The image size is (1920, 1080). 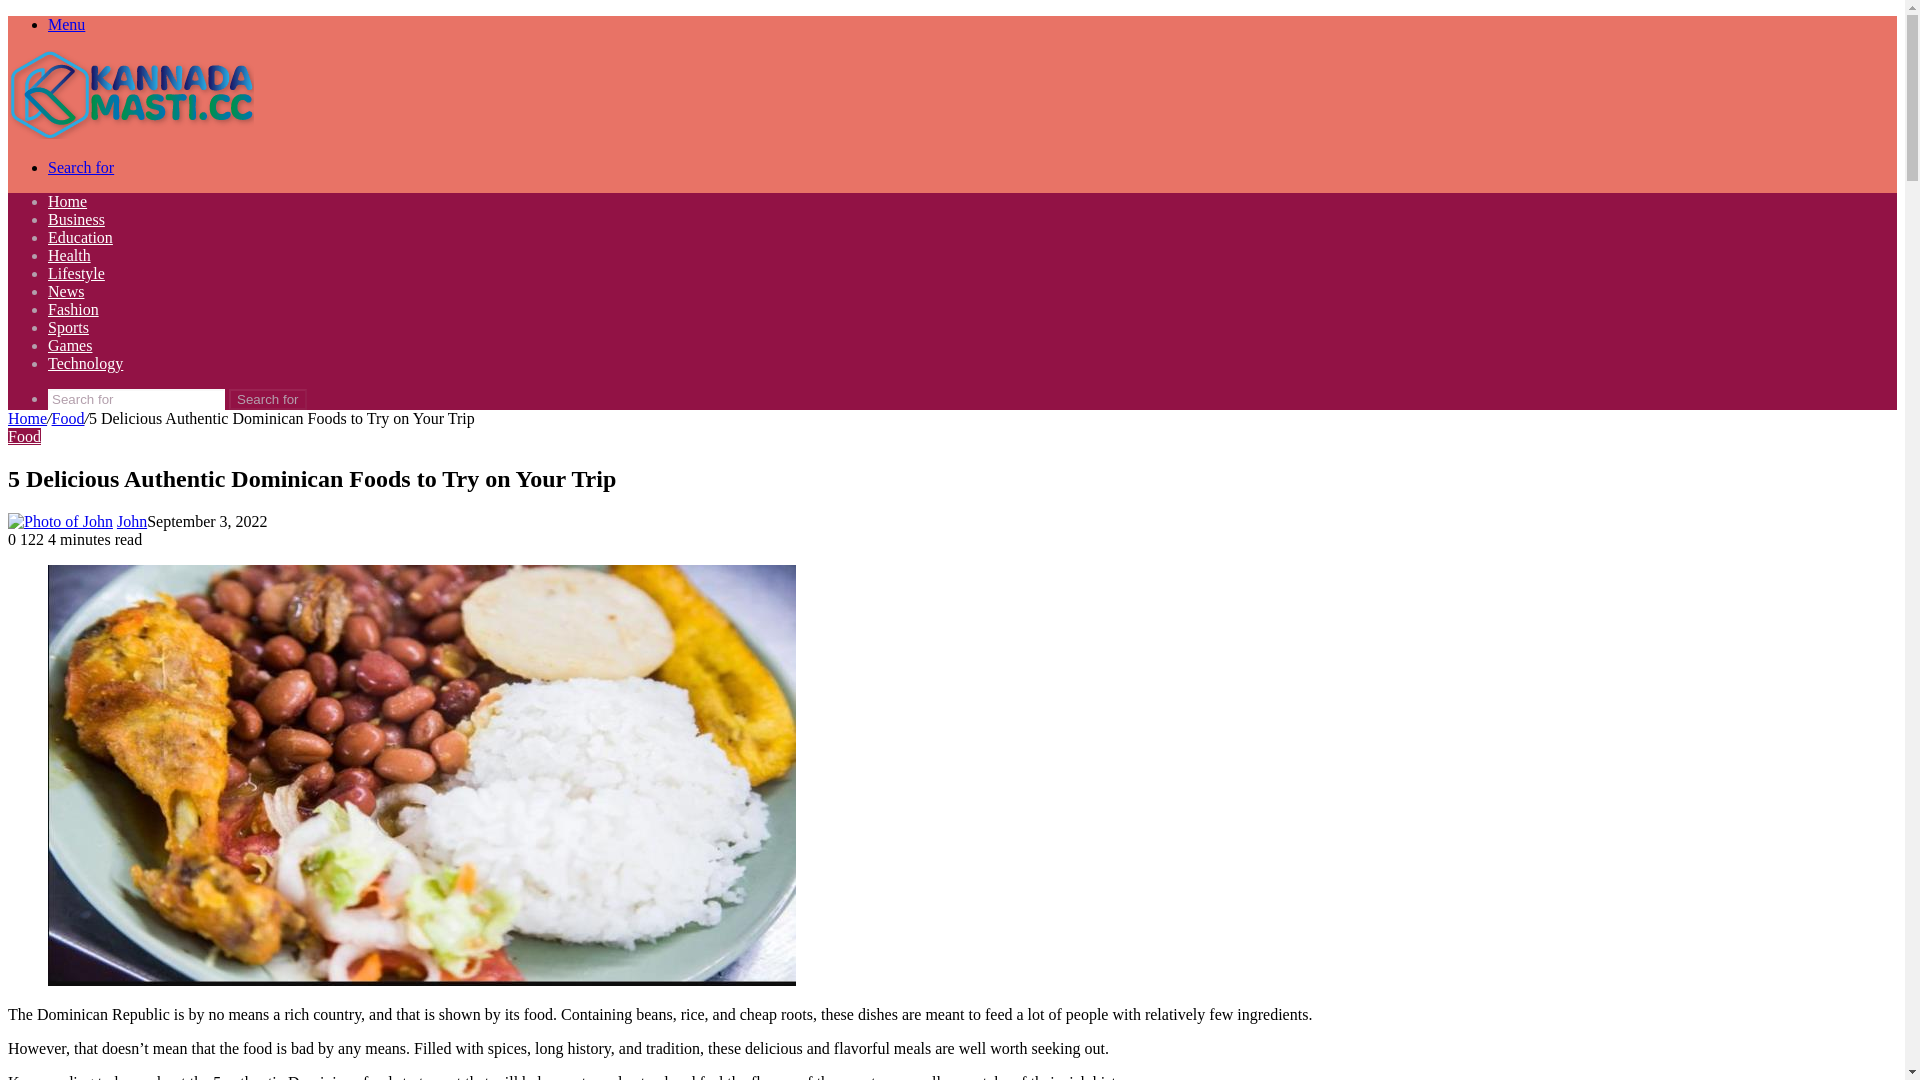 What do you see at coordinates (24, 436) in the screenshot?
I see `Food` at bounding box center [24, 436].